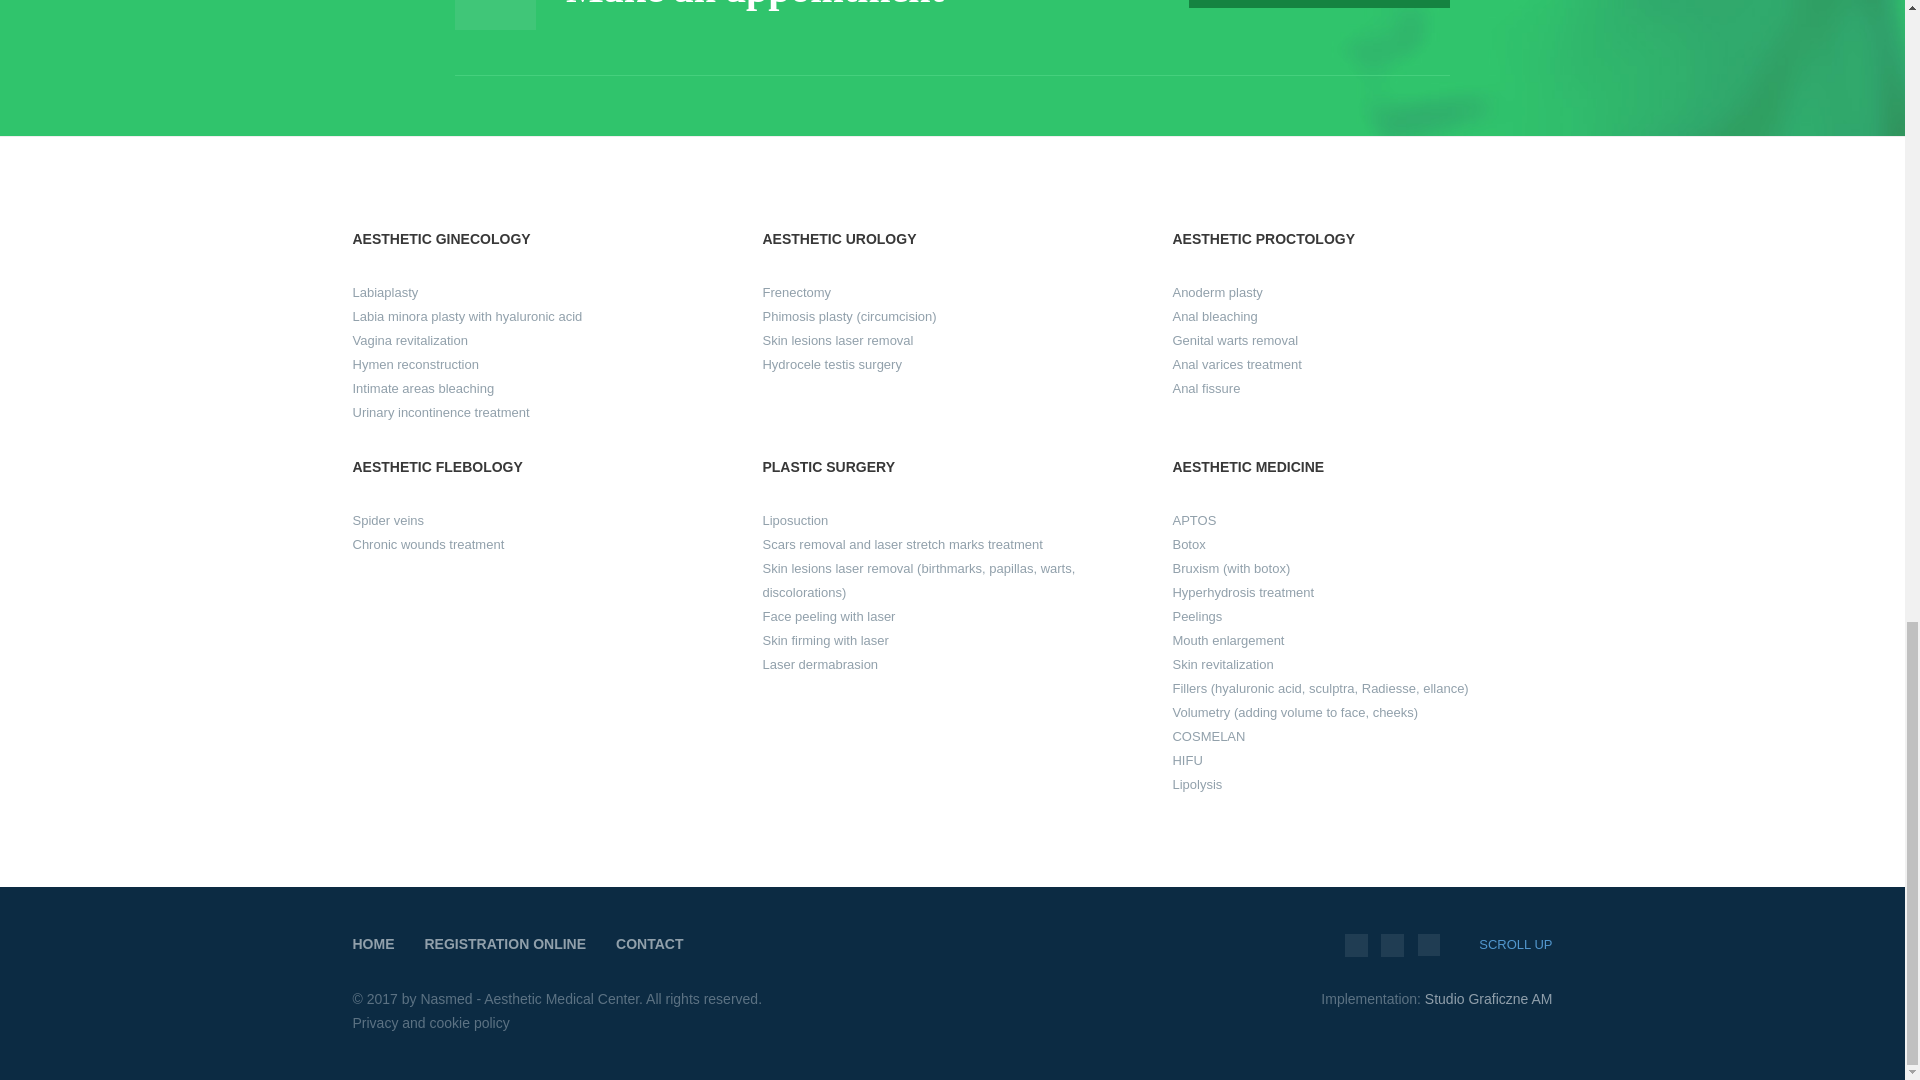 This screenshot has height=1080, width=1920. Describe the element at coordinates (466, 316) in the screenshot. I see `Labia minora plasty with hyaluronic acid` at that location.